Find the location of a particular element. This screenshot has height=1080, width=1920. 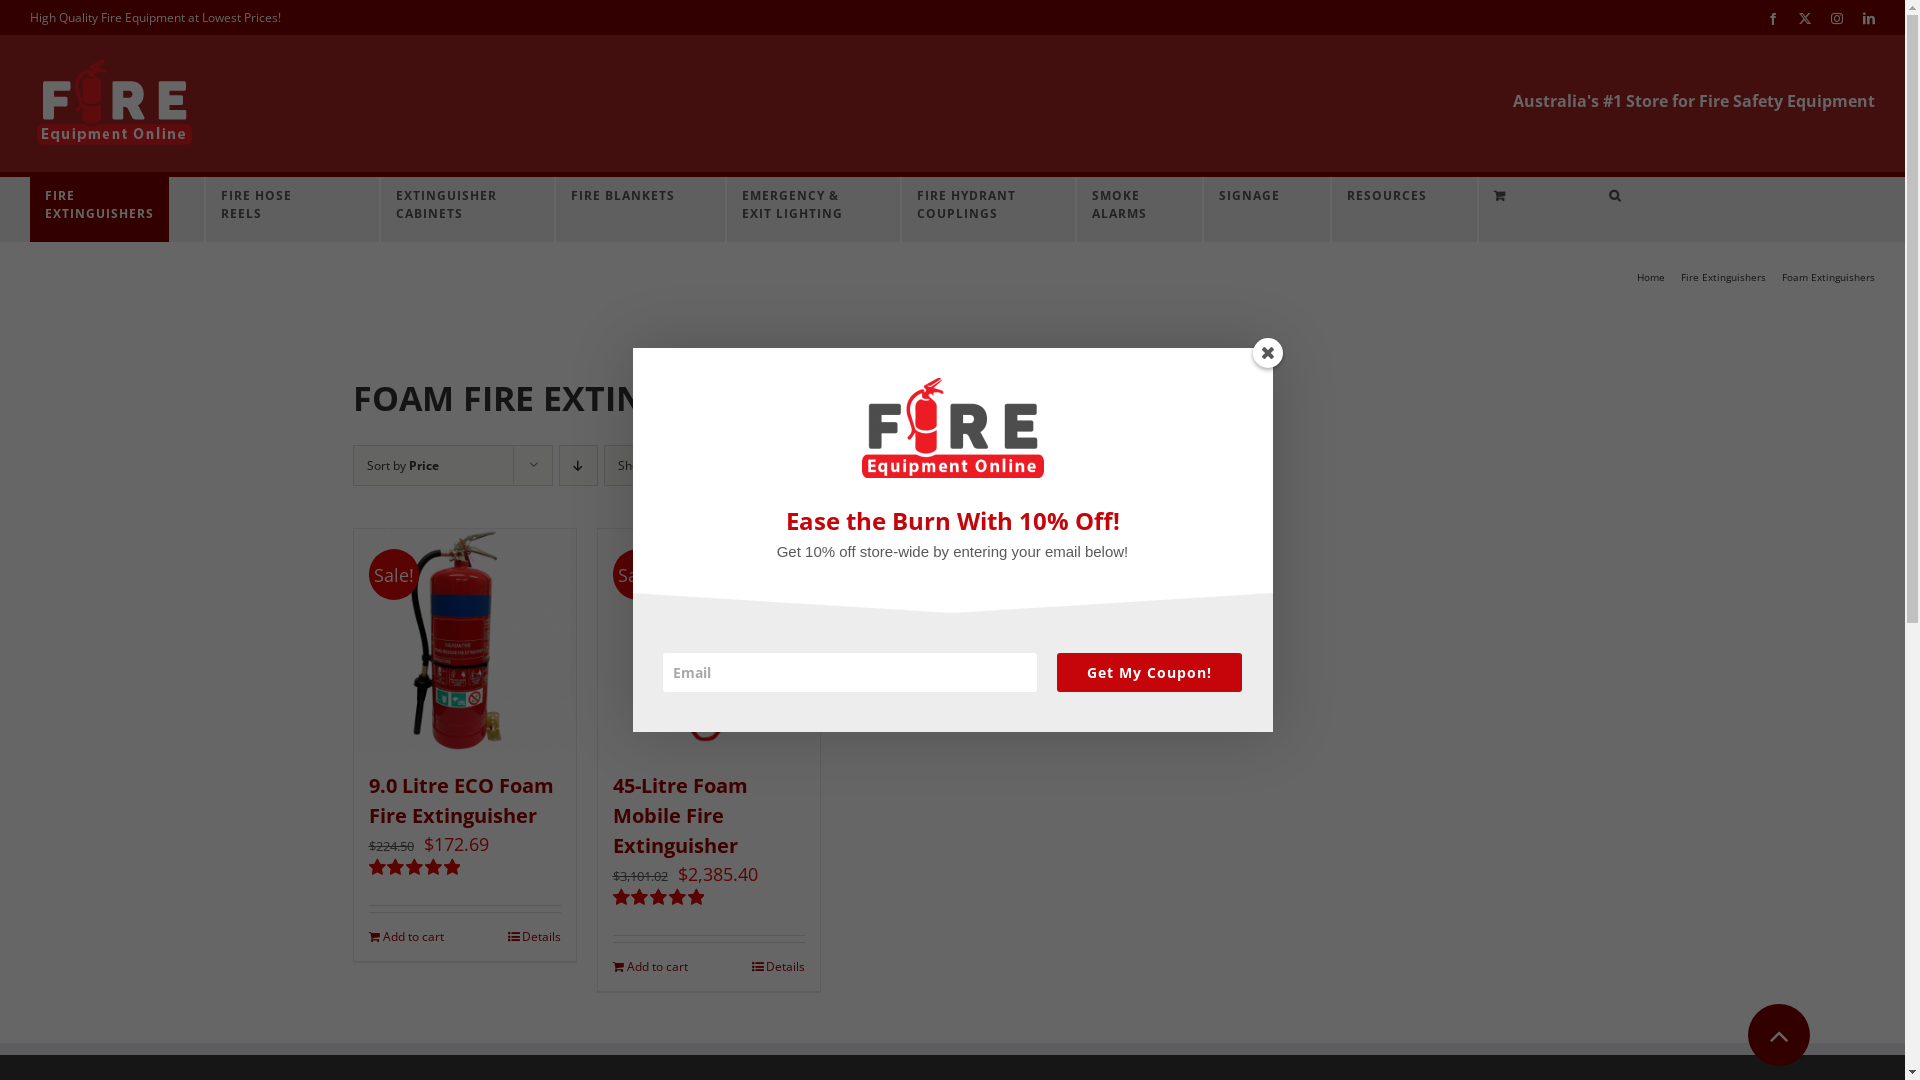

EXTINGUISHER CABINETS is located at coordinates (450, 210).